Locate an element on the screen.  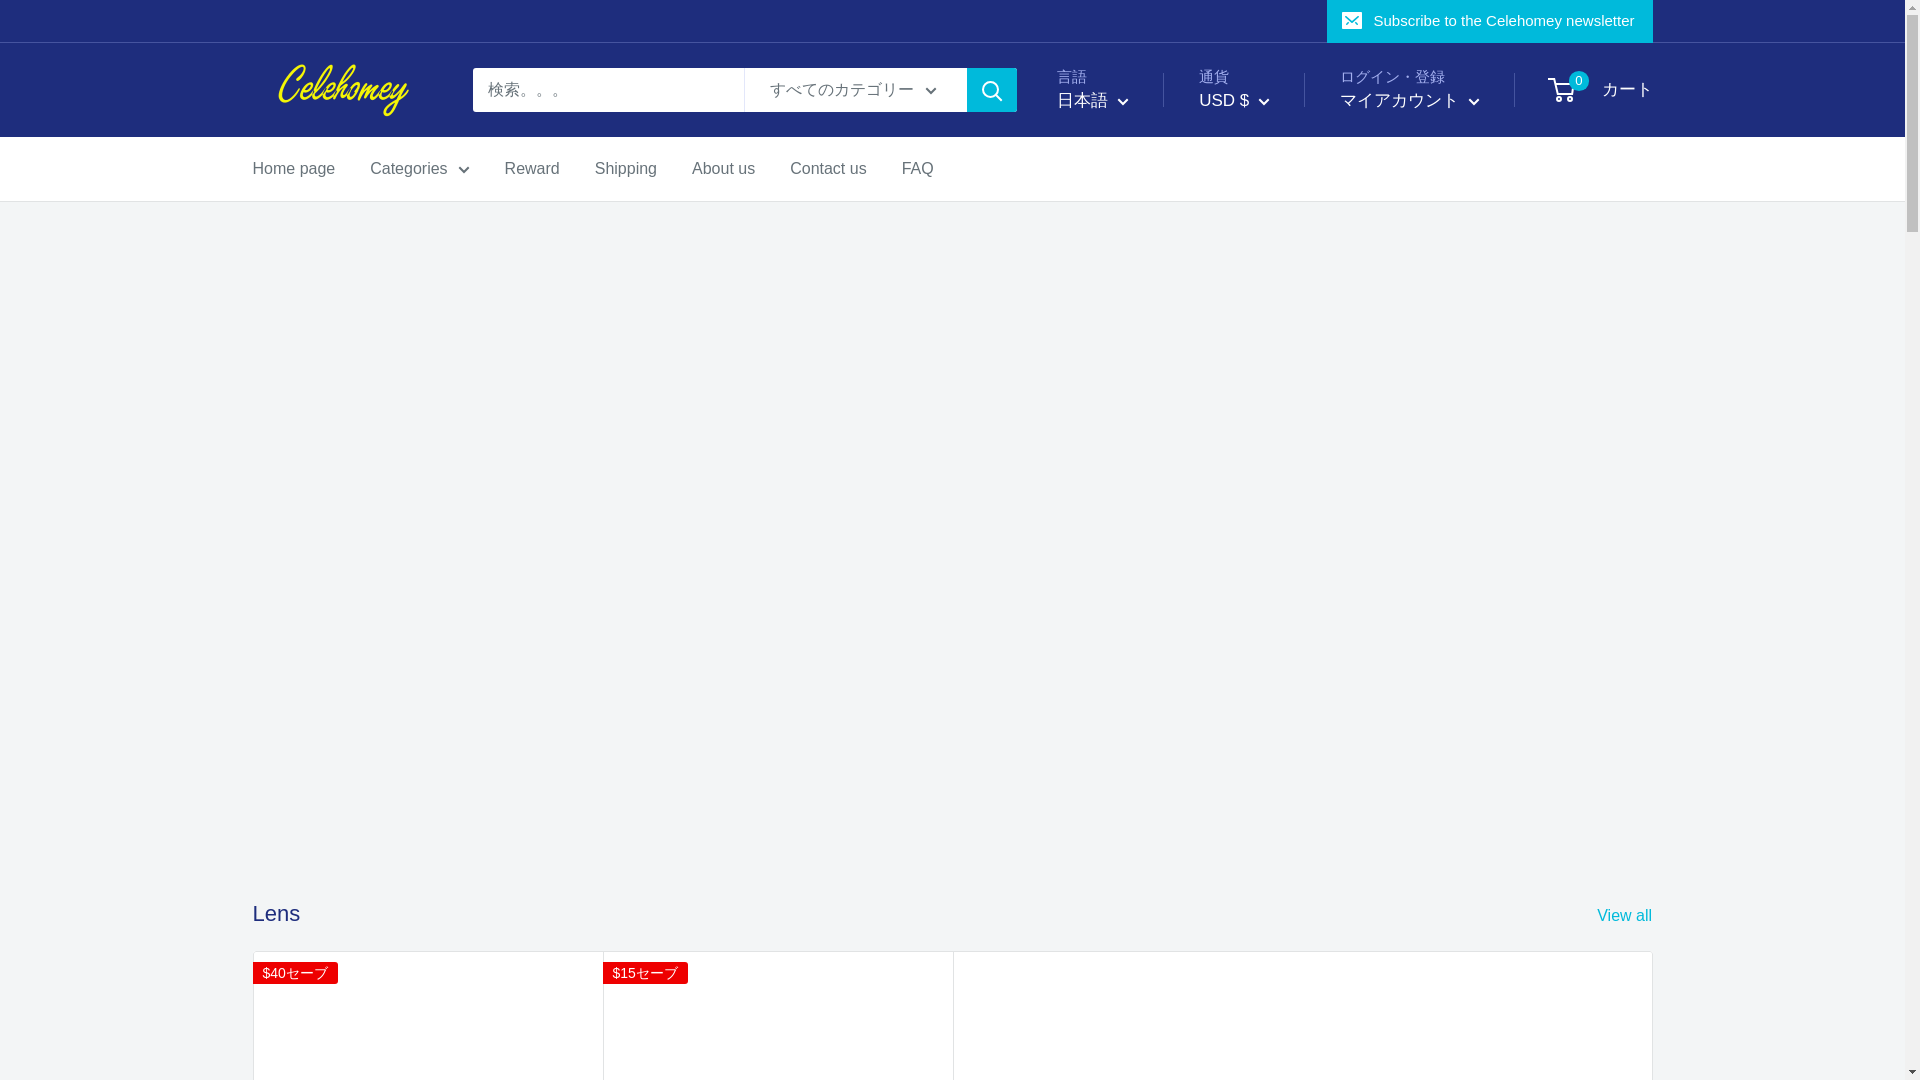
AUD is located at coordinates (1250, 162).